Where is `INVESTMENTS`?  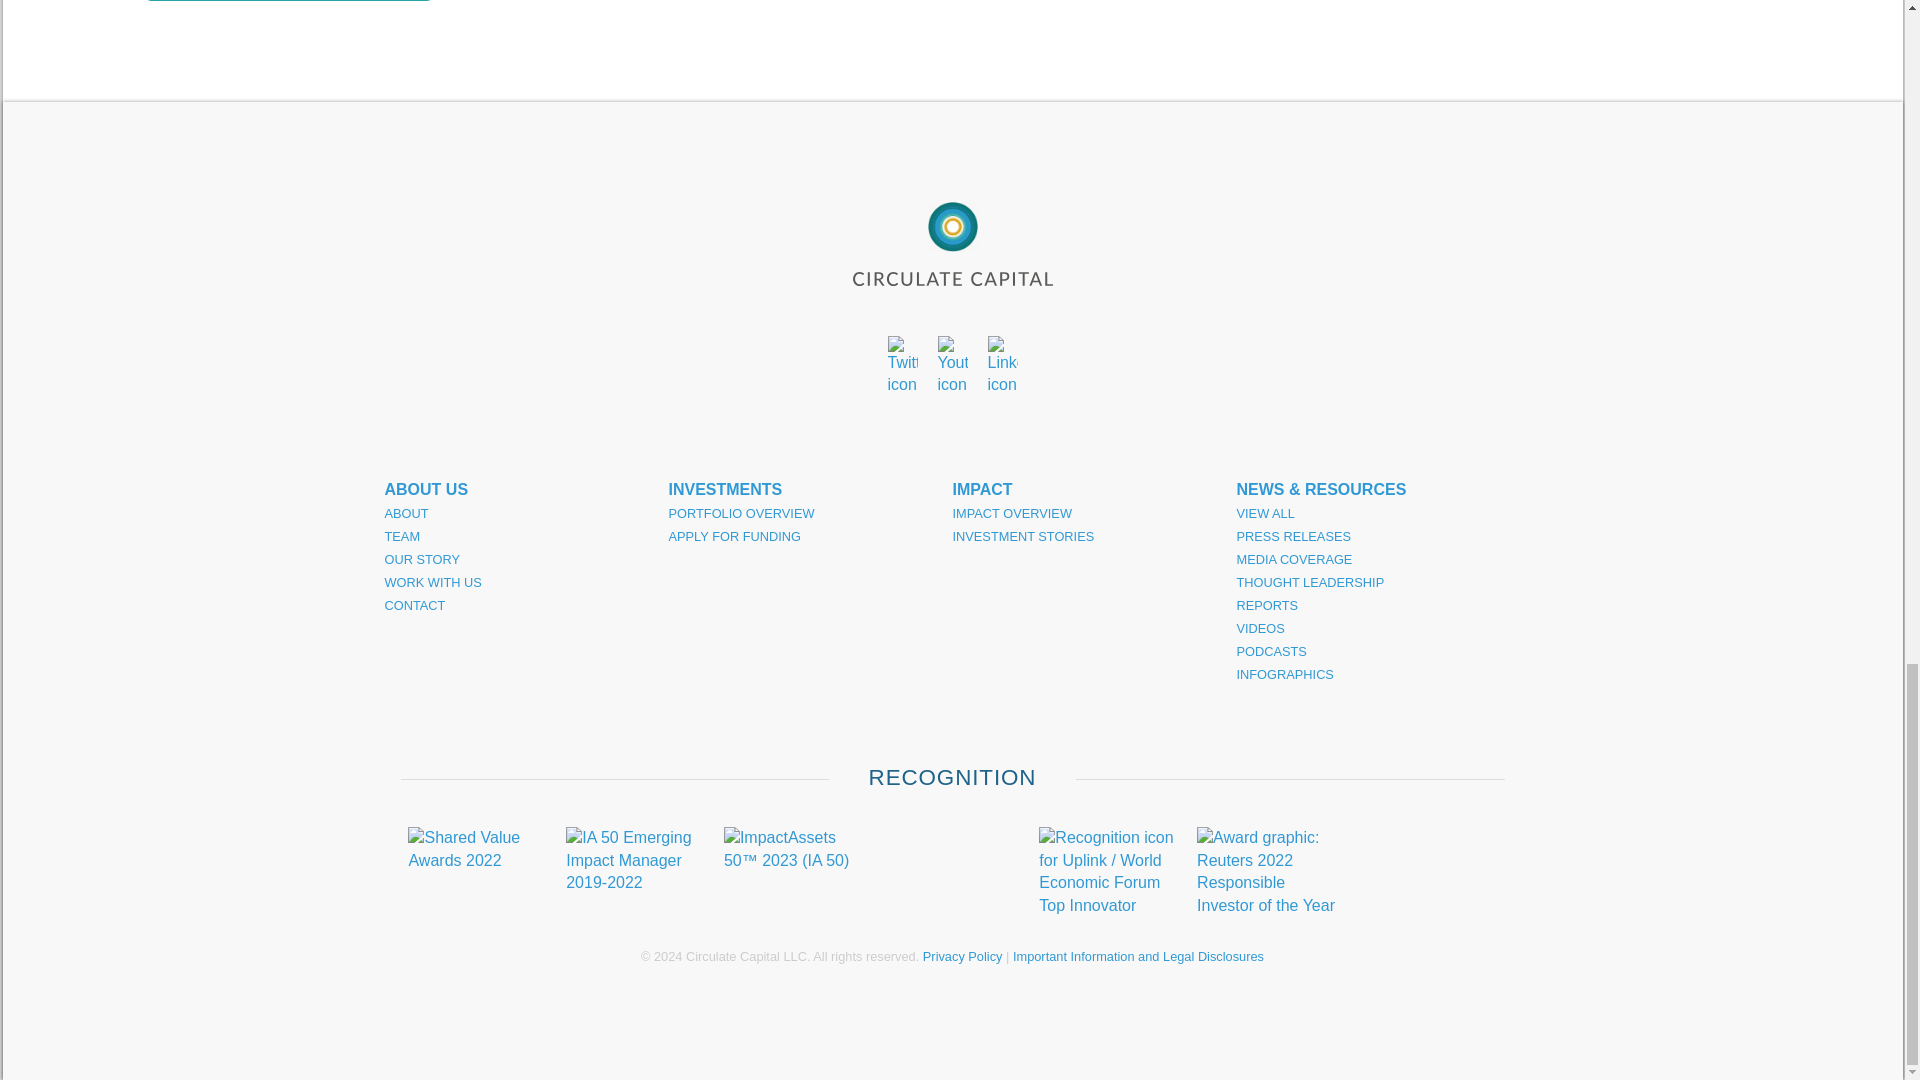
INVESTMENTS is located at coordinates (810, 490).